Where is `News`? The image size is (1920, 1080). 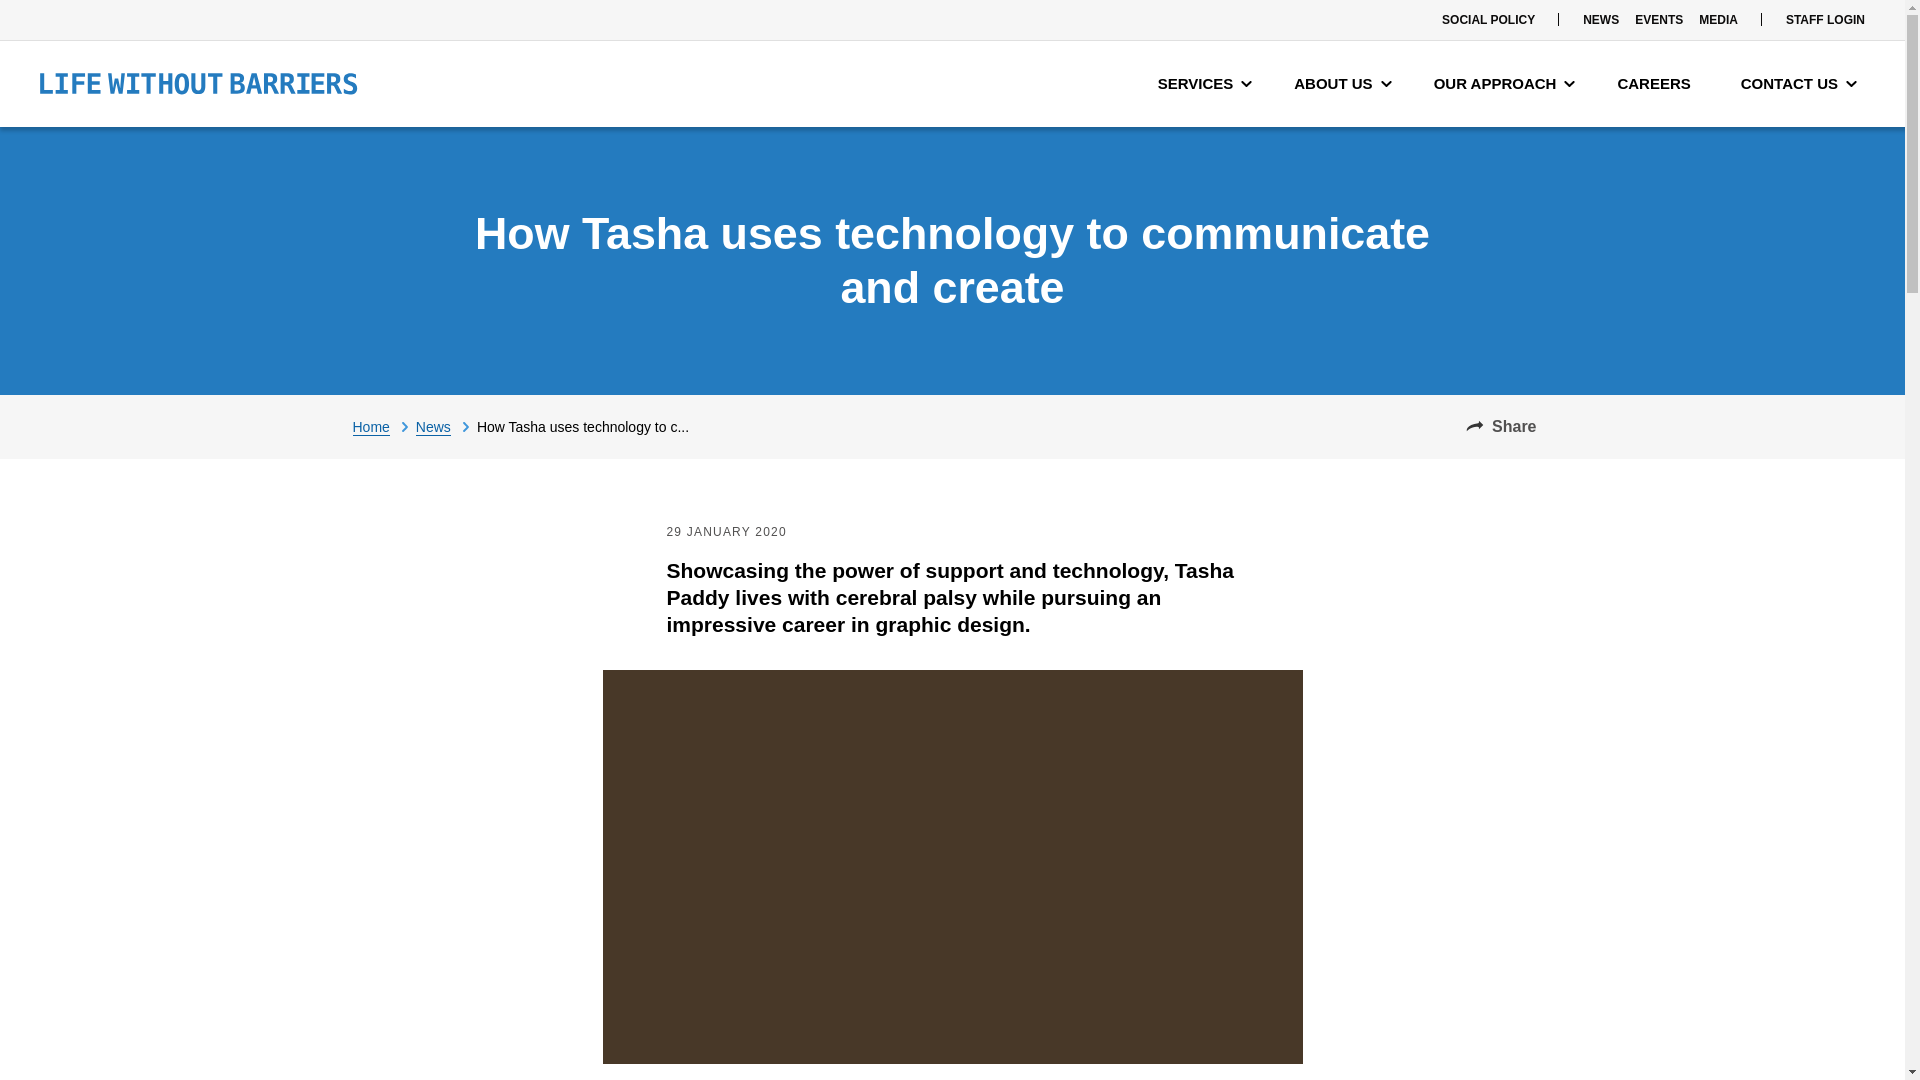
News is located at coordinates (446, 426).